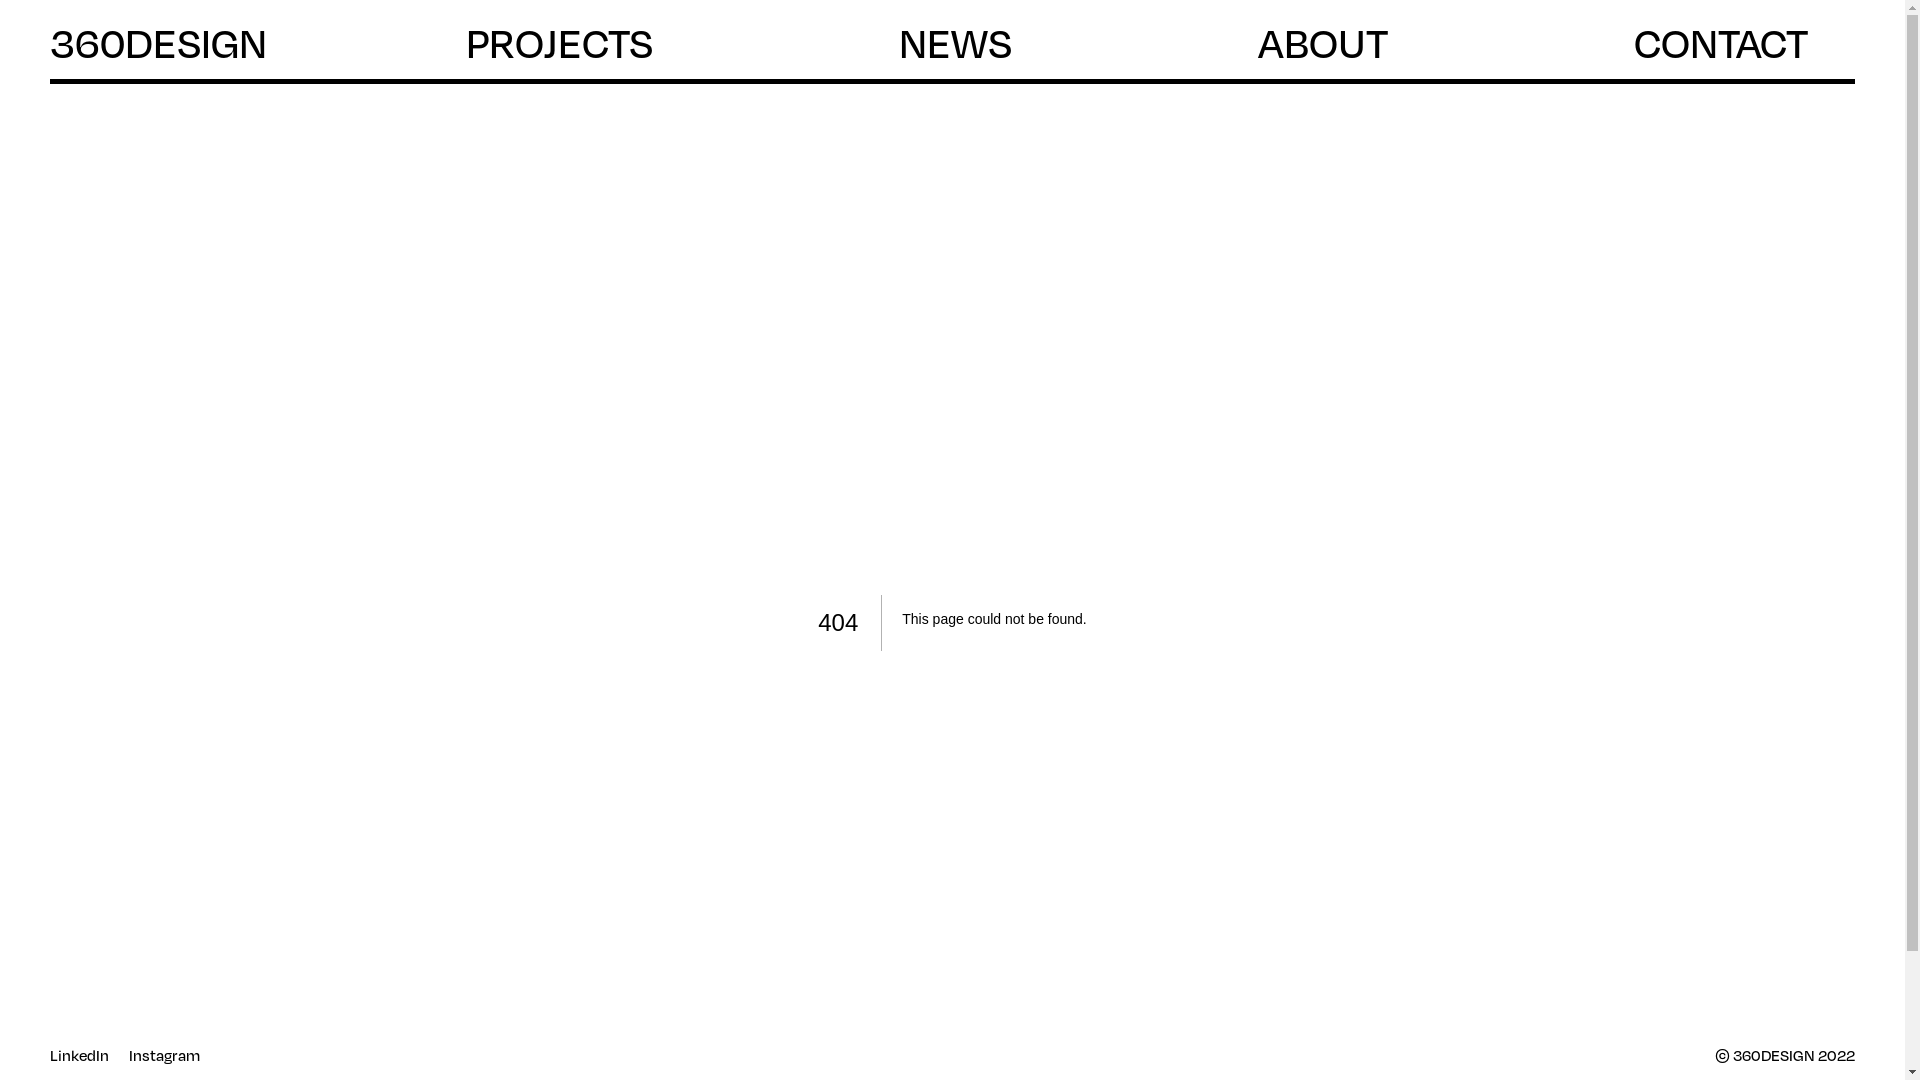 The width and height of the screenshot is (1920, 1080). Describe the element at coordinates (1744, 44) in the screenshot. I see `CONTACT` at that location.